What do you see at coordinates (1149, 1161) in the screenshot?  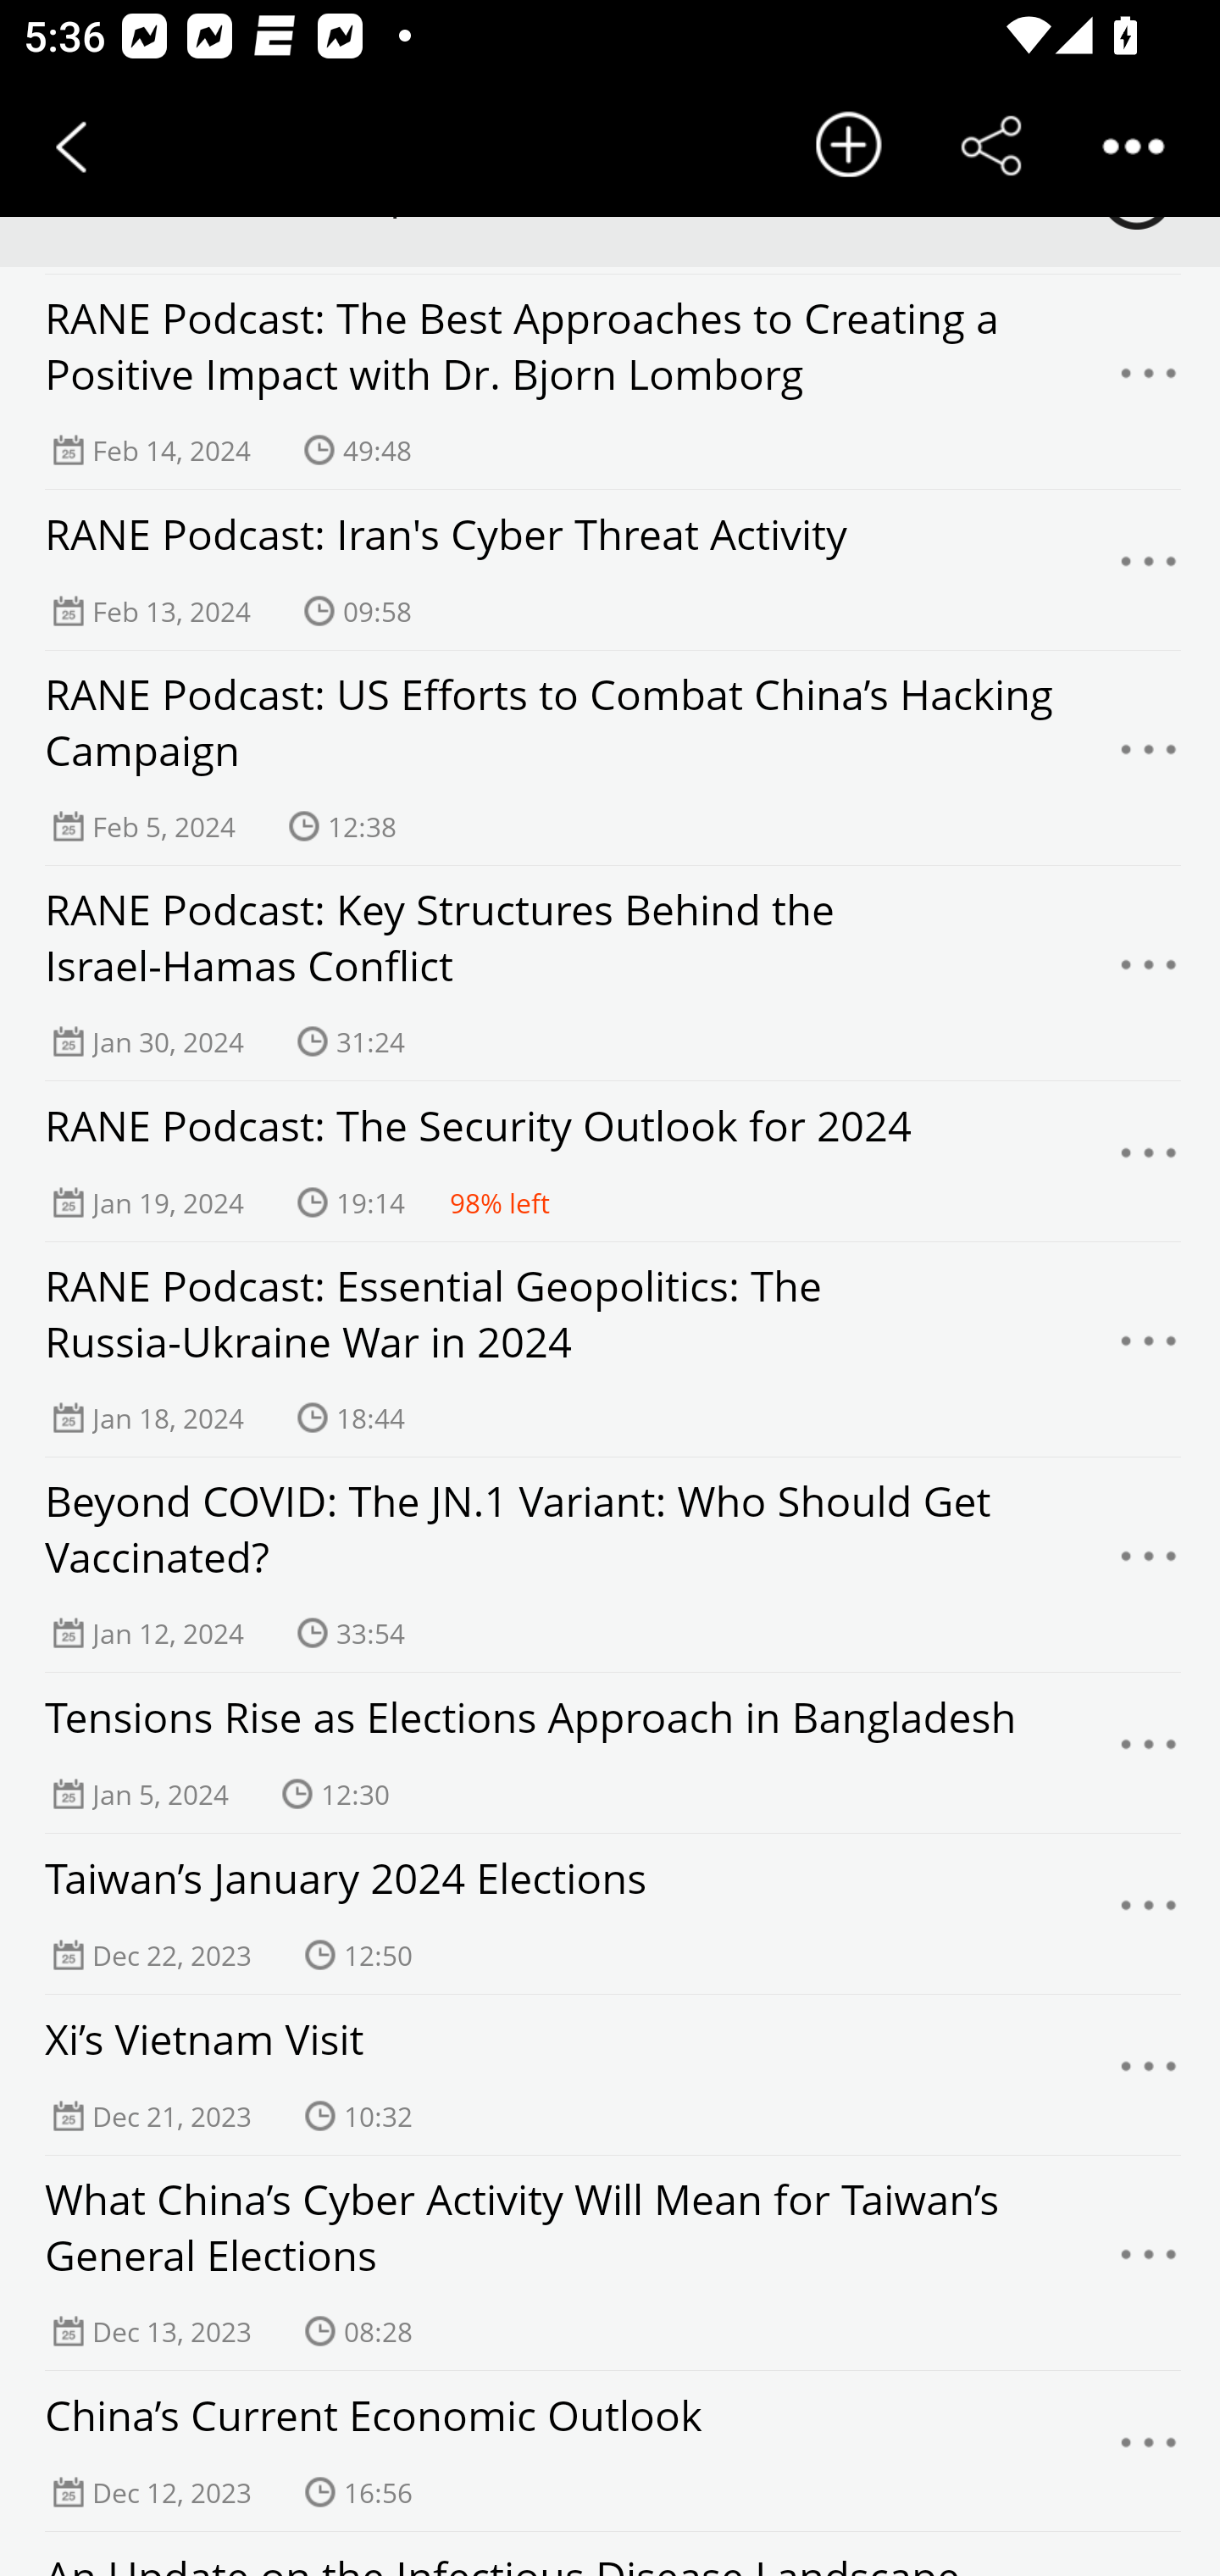 I see `Menu` at bounding box center [1149, 1161].